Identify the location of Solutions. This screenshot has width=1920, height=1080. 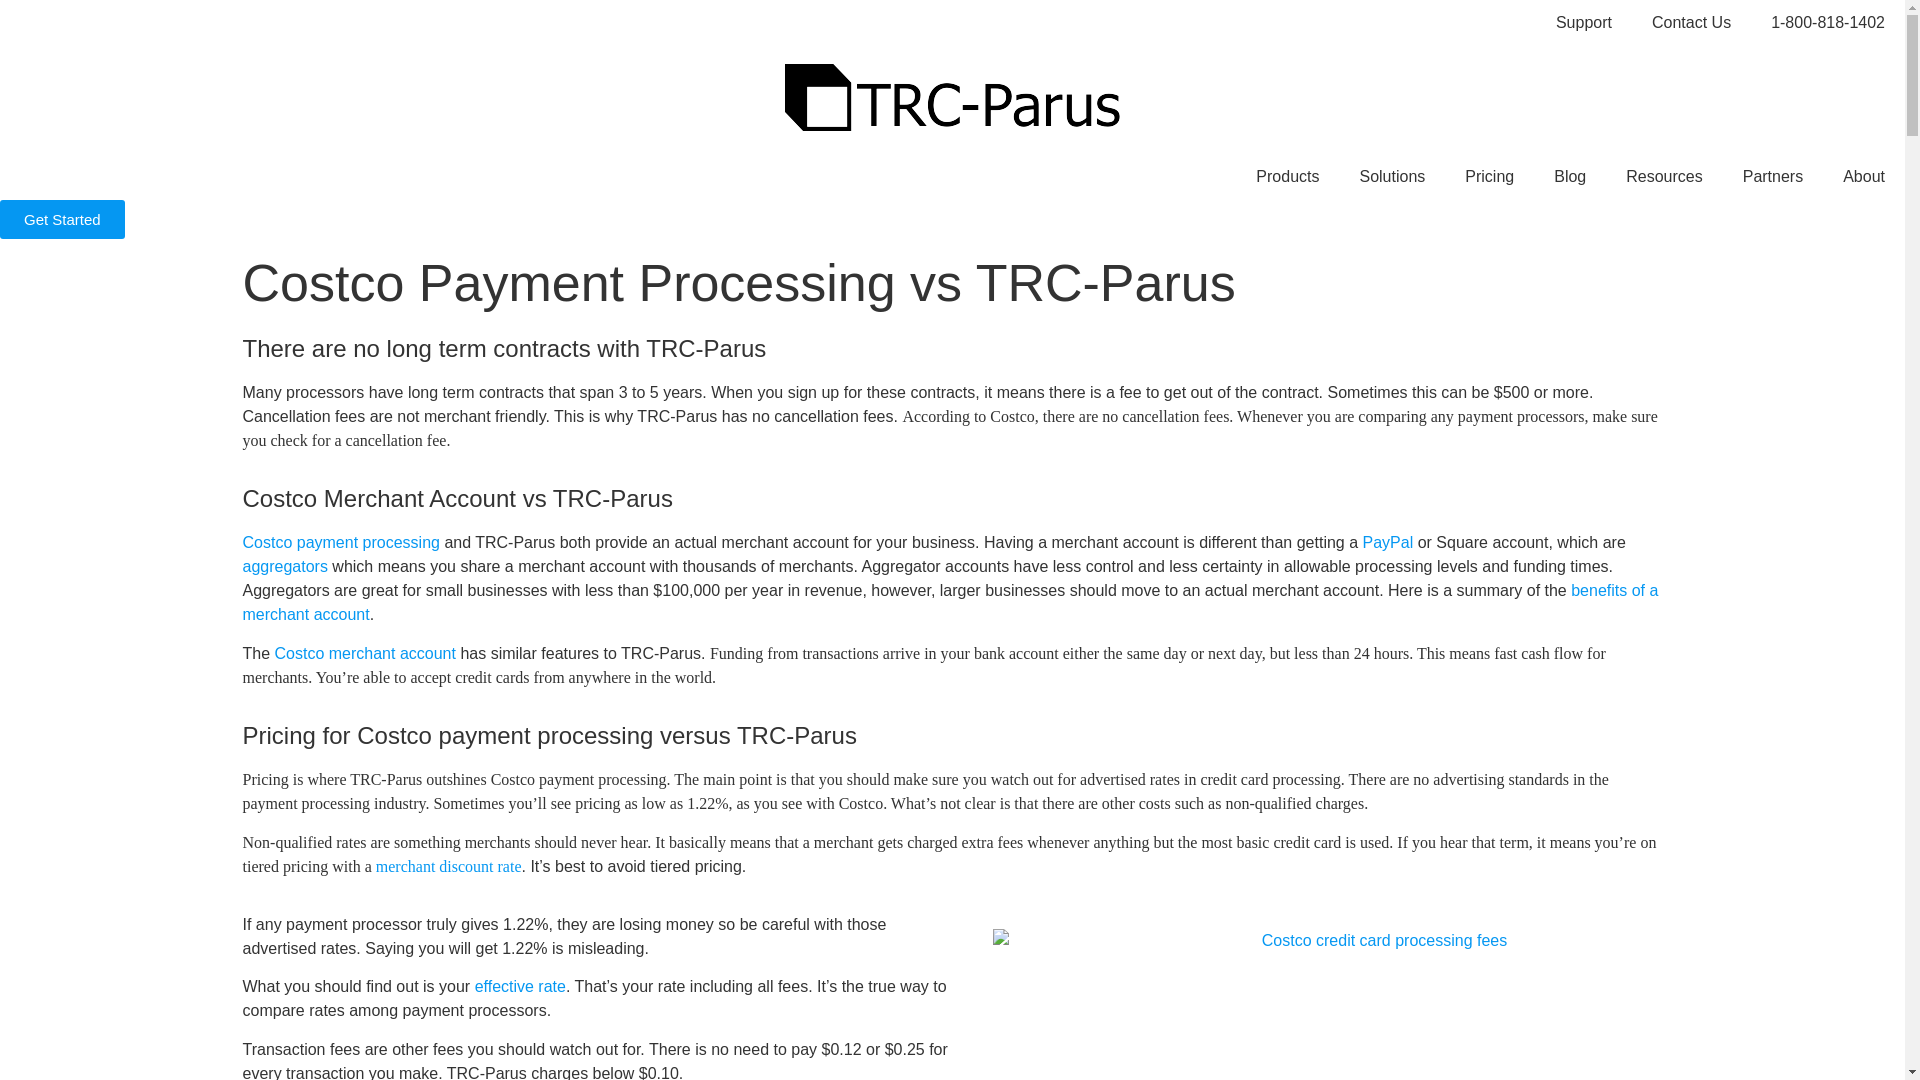
(1392, 176).